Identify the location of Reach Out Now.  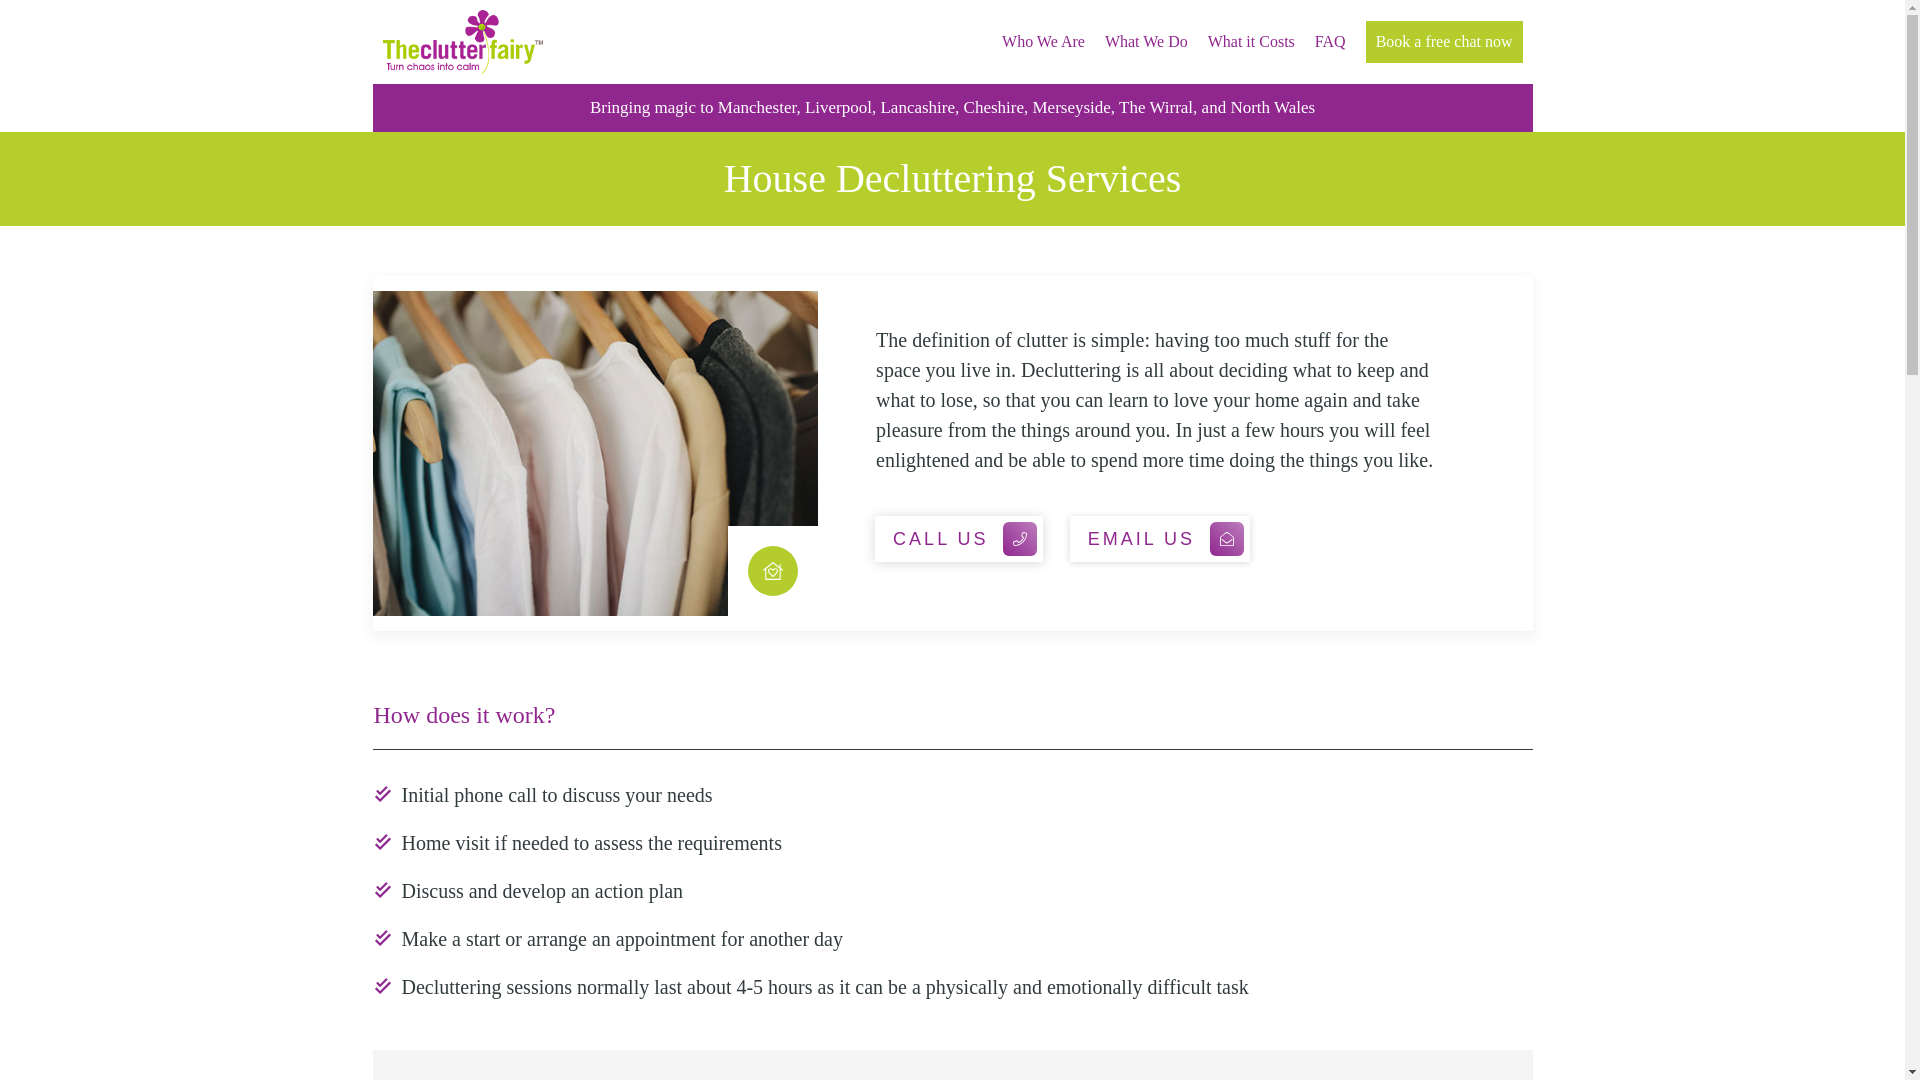
(100, 26).